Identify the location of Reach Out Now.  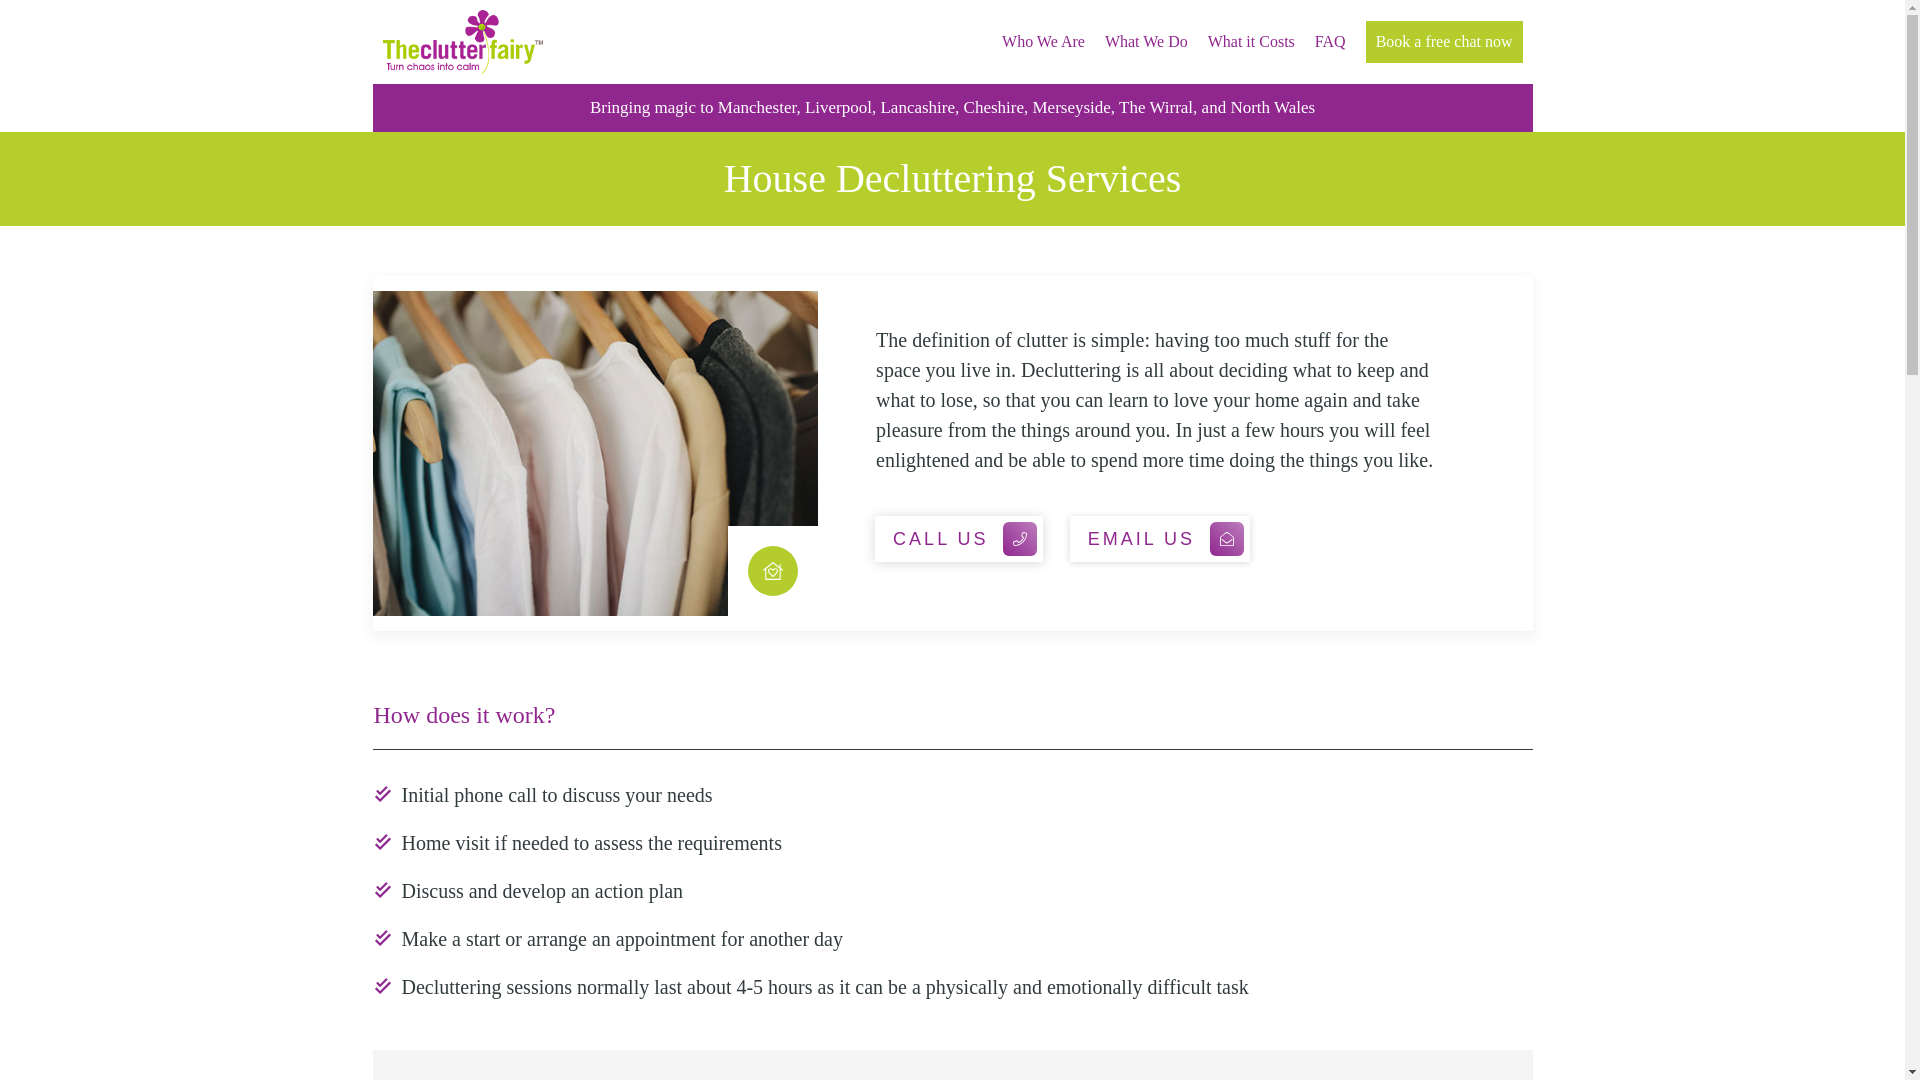
(100, 26).